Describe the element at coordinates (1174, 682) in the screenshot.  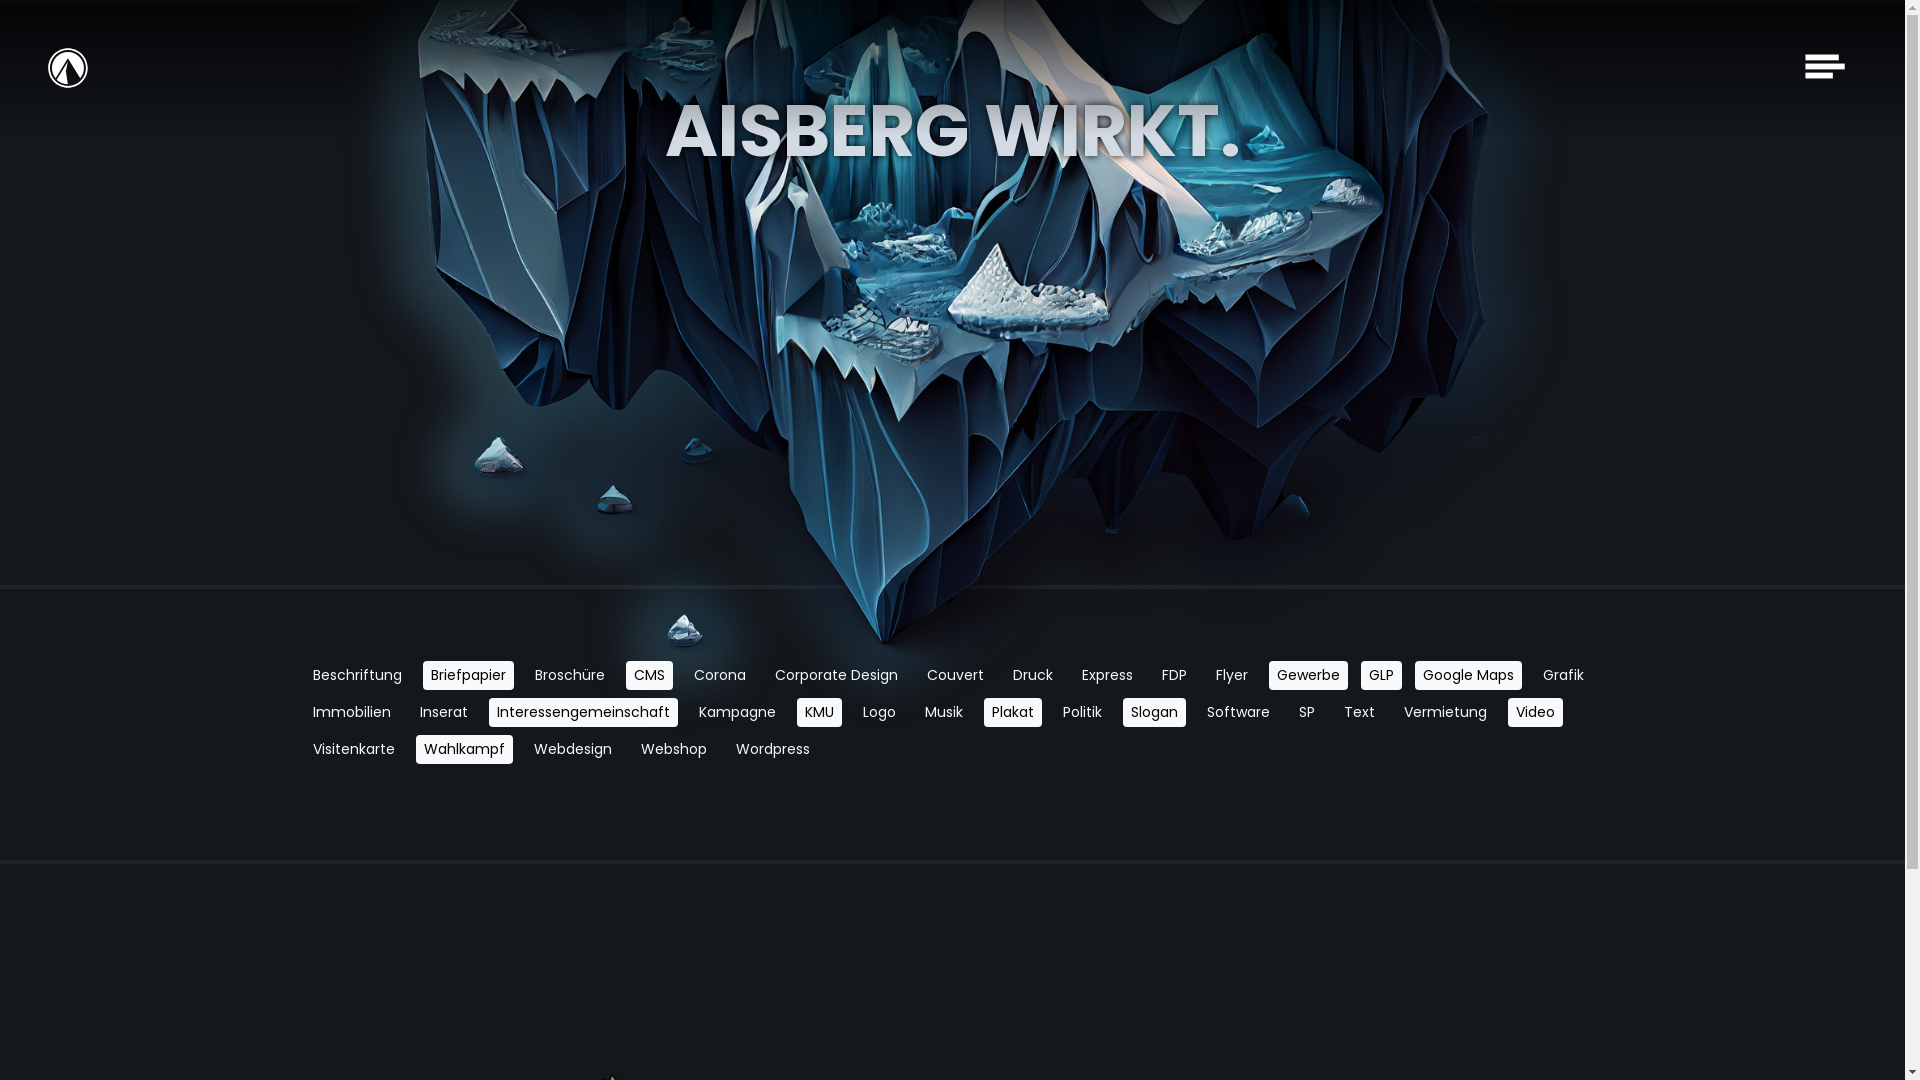
I see `FDP` at that location.